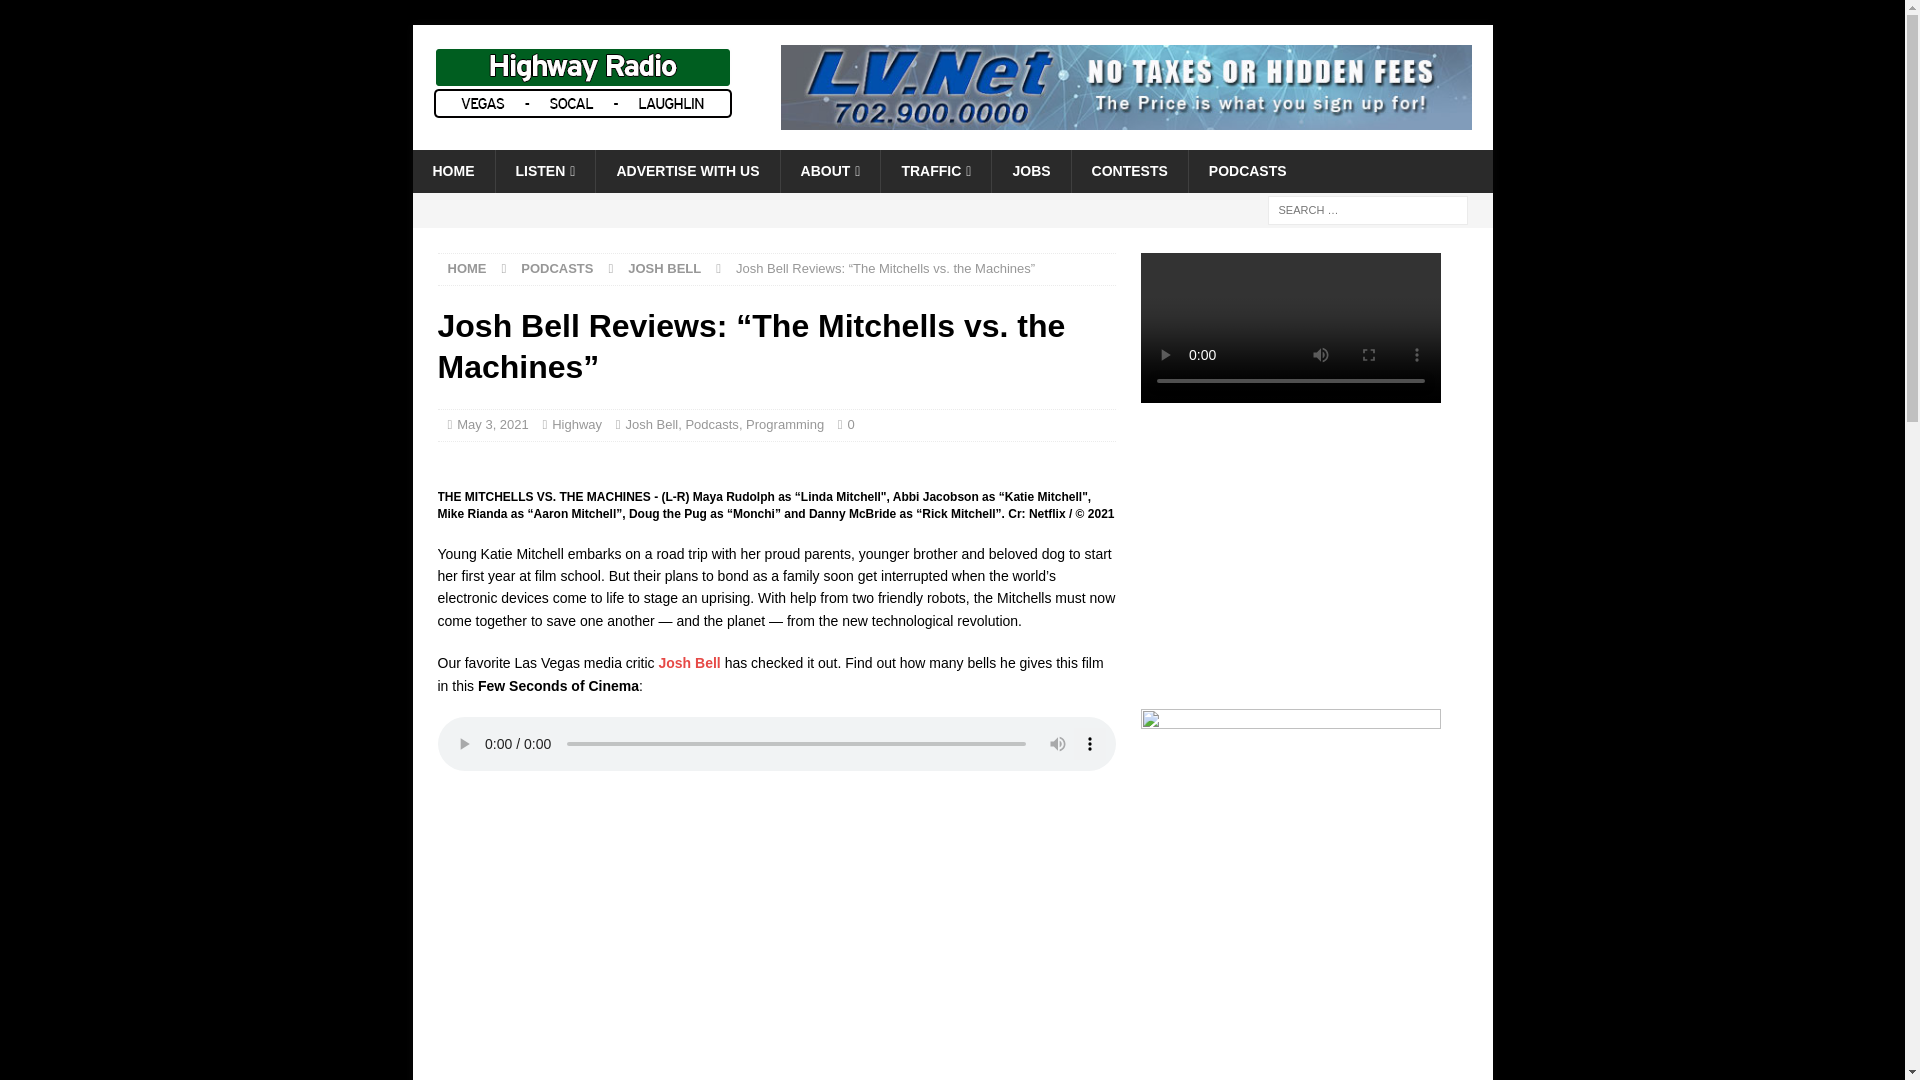  What do you see at coordinates (74, 16) in the screenshot?
I see `Search` at bounding box center [74, 16].